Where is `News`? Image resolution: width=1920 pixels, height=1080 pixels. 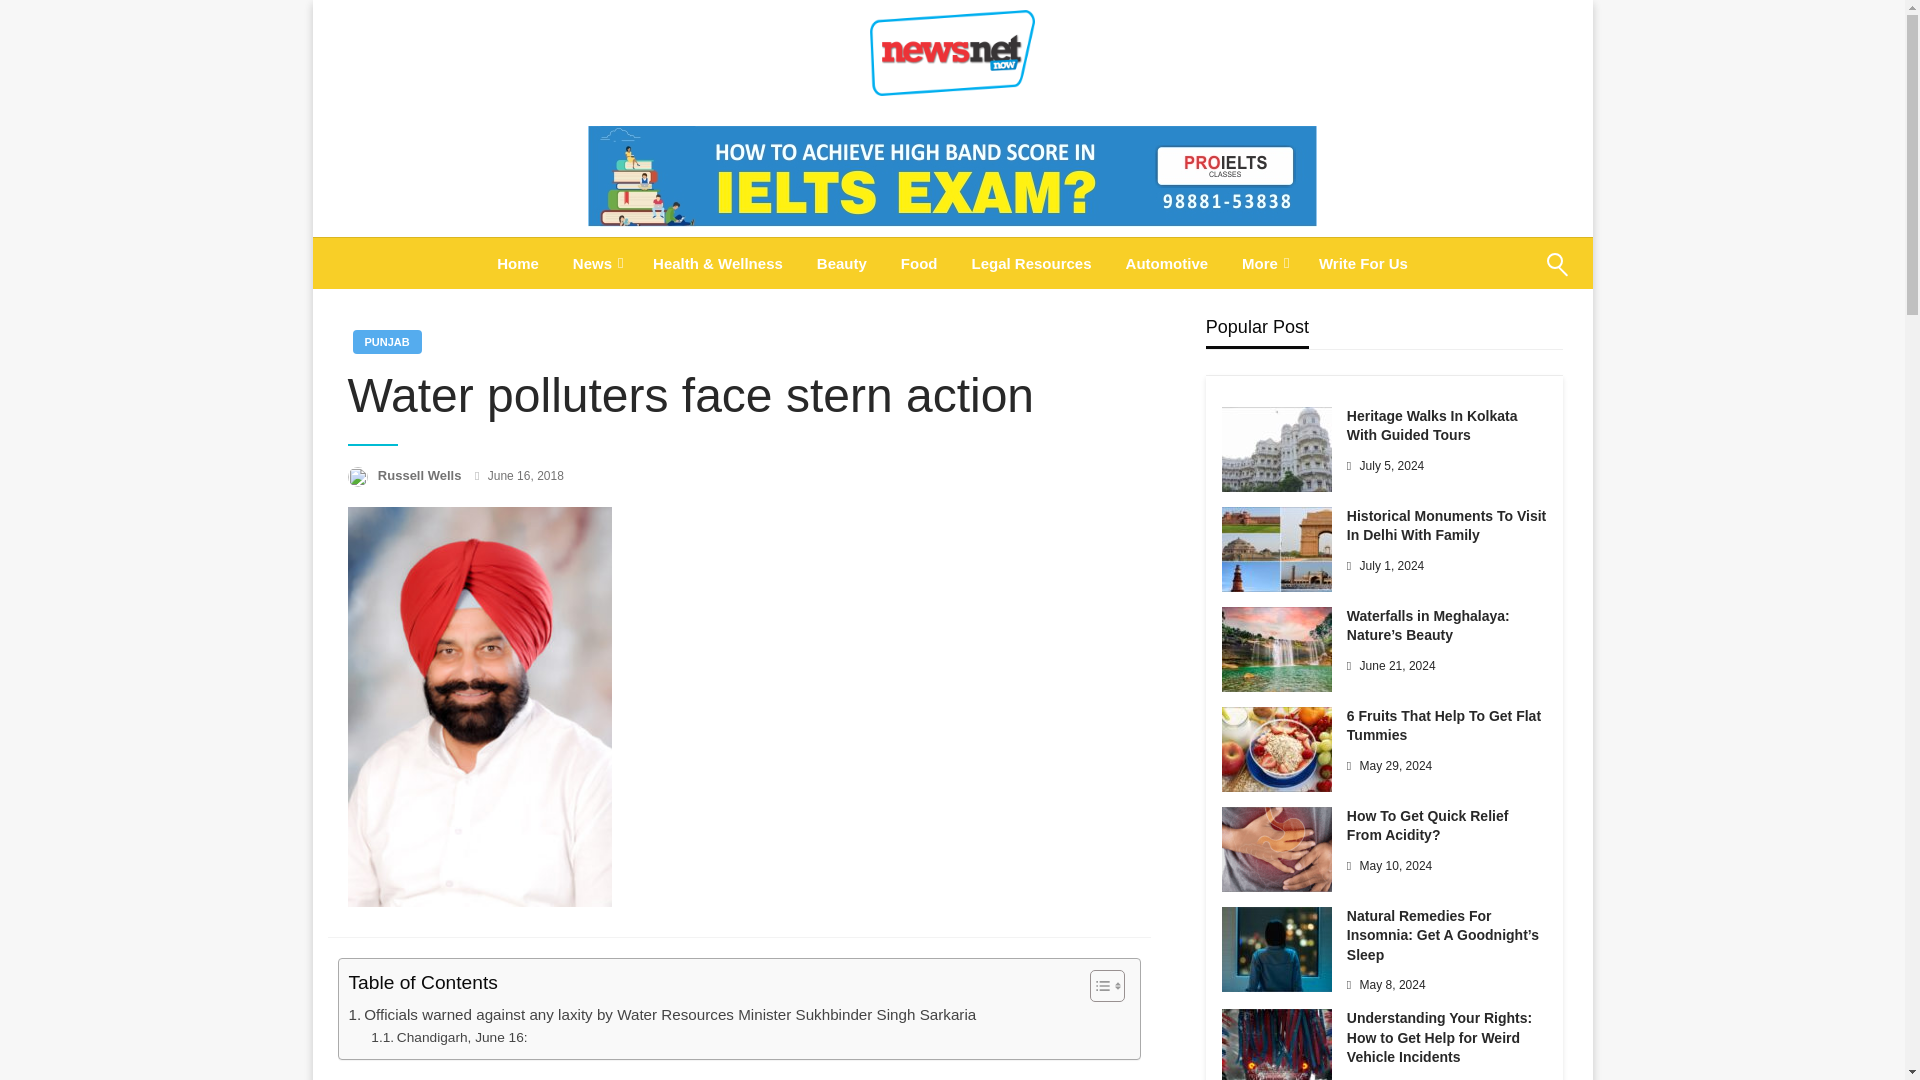 News is located at coordinates (596, 263).